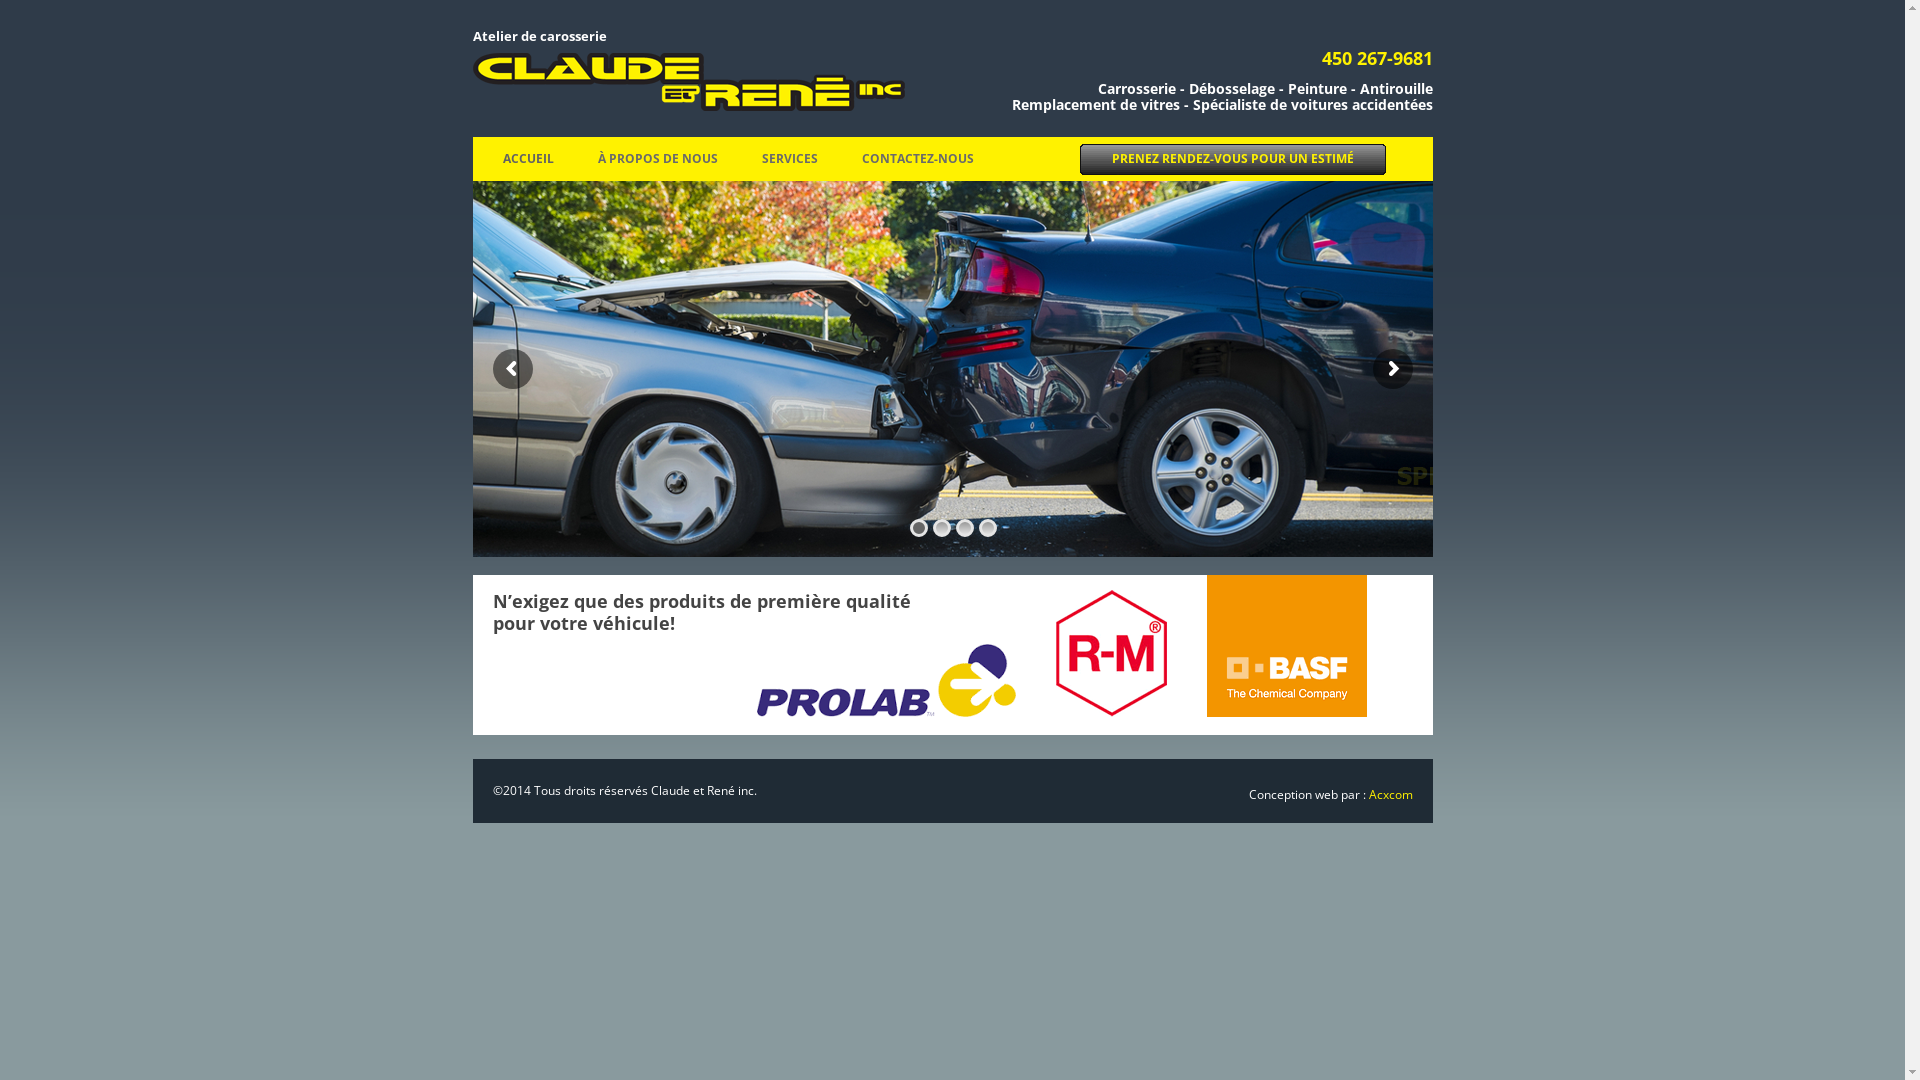 This screenshot has width=1920, height=1080. I want to click on ACCUEIL, so click(528, 159).